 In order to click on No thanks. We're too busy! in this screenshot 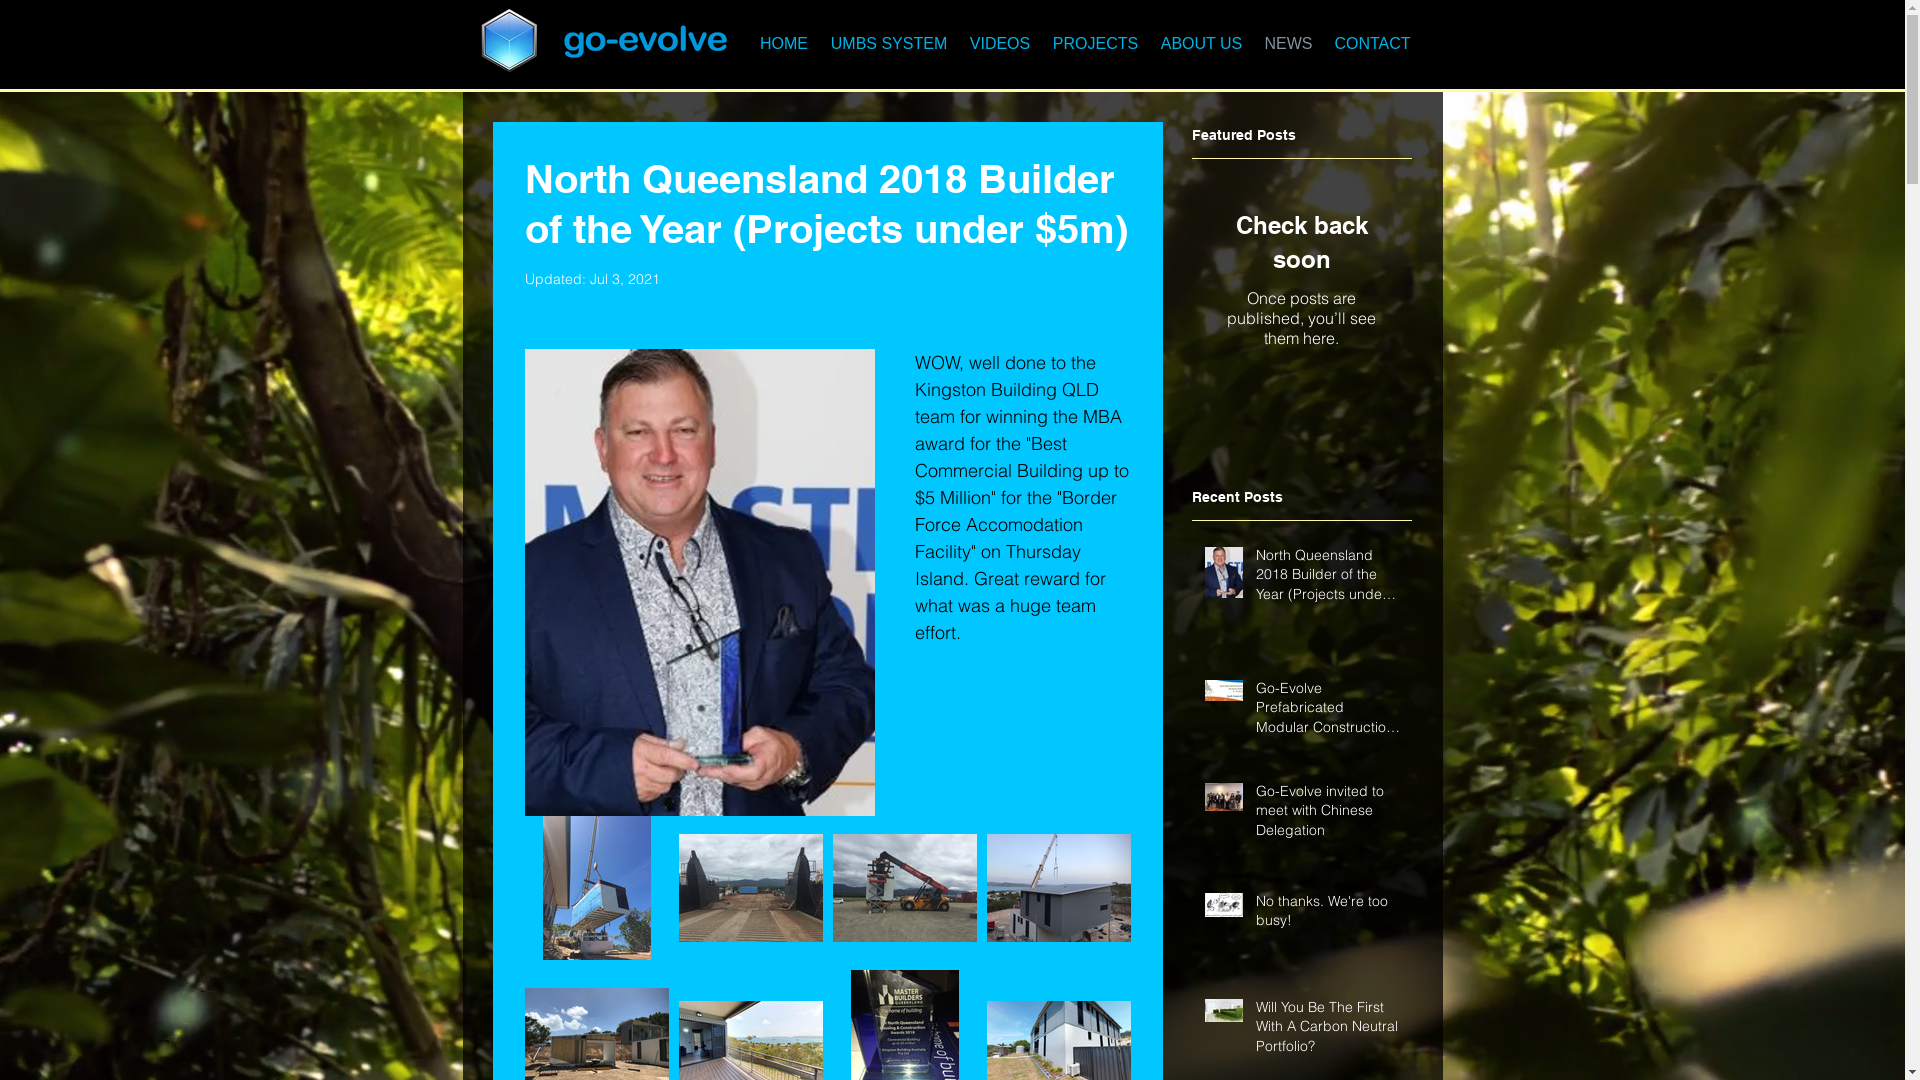, I will do `click(1328, 916)`.